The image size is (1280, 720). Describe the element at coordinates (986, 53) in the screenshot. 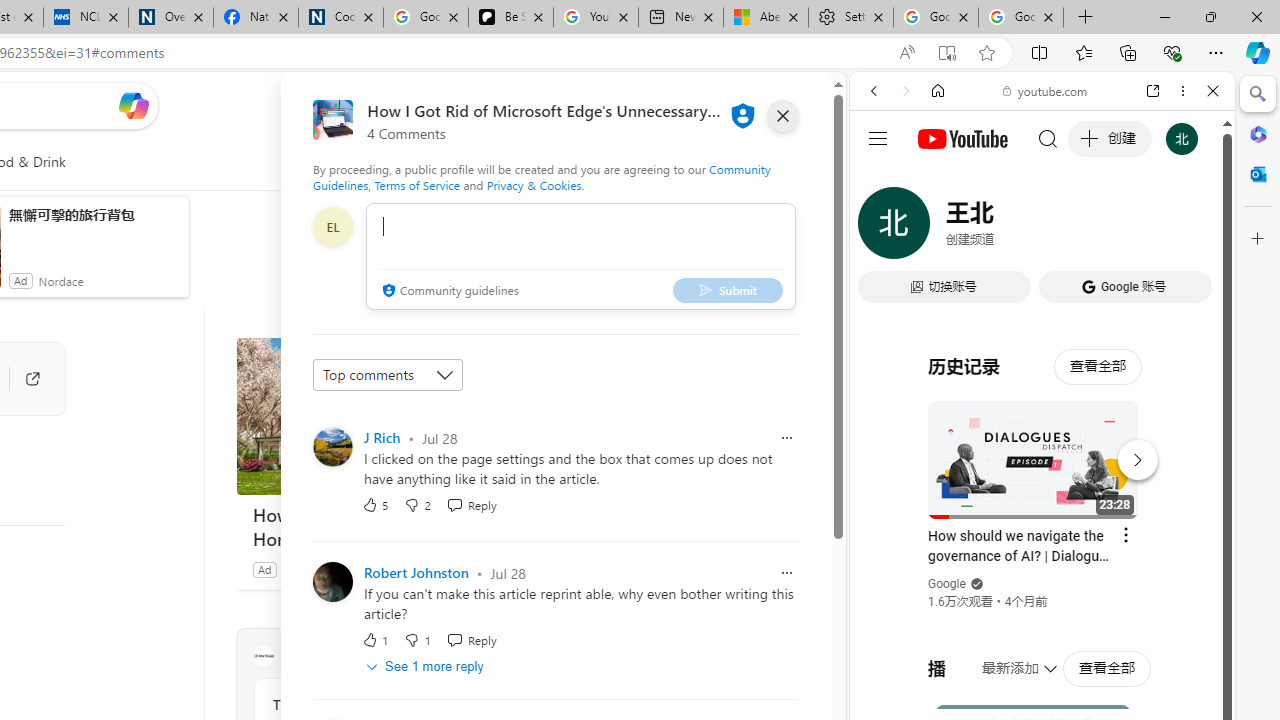

I see `Add this page to favorites (Ctrl+D)` at that location.